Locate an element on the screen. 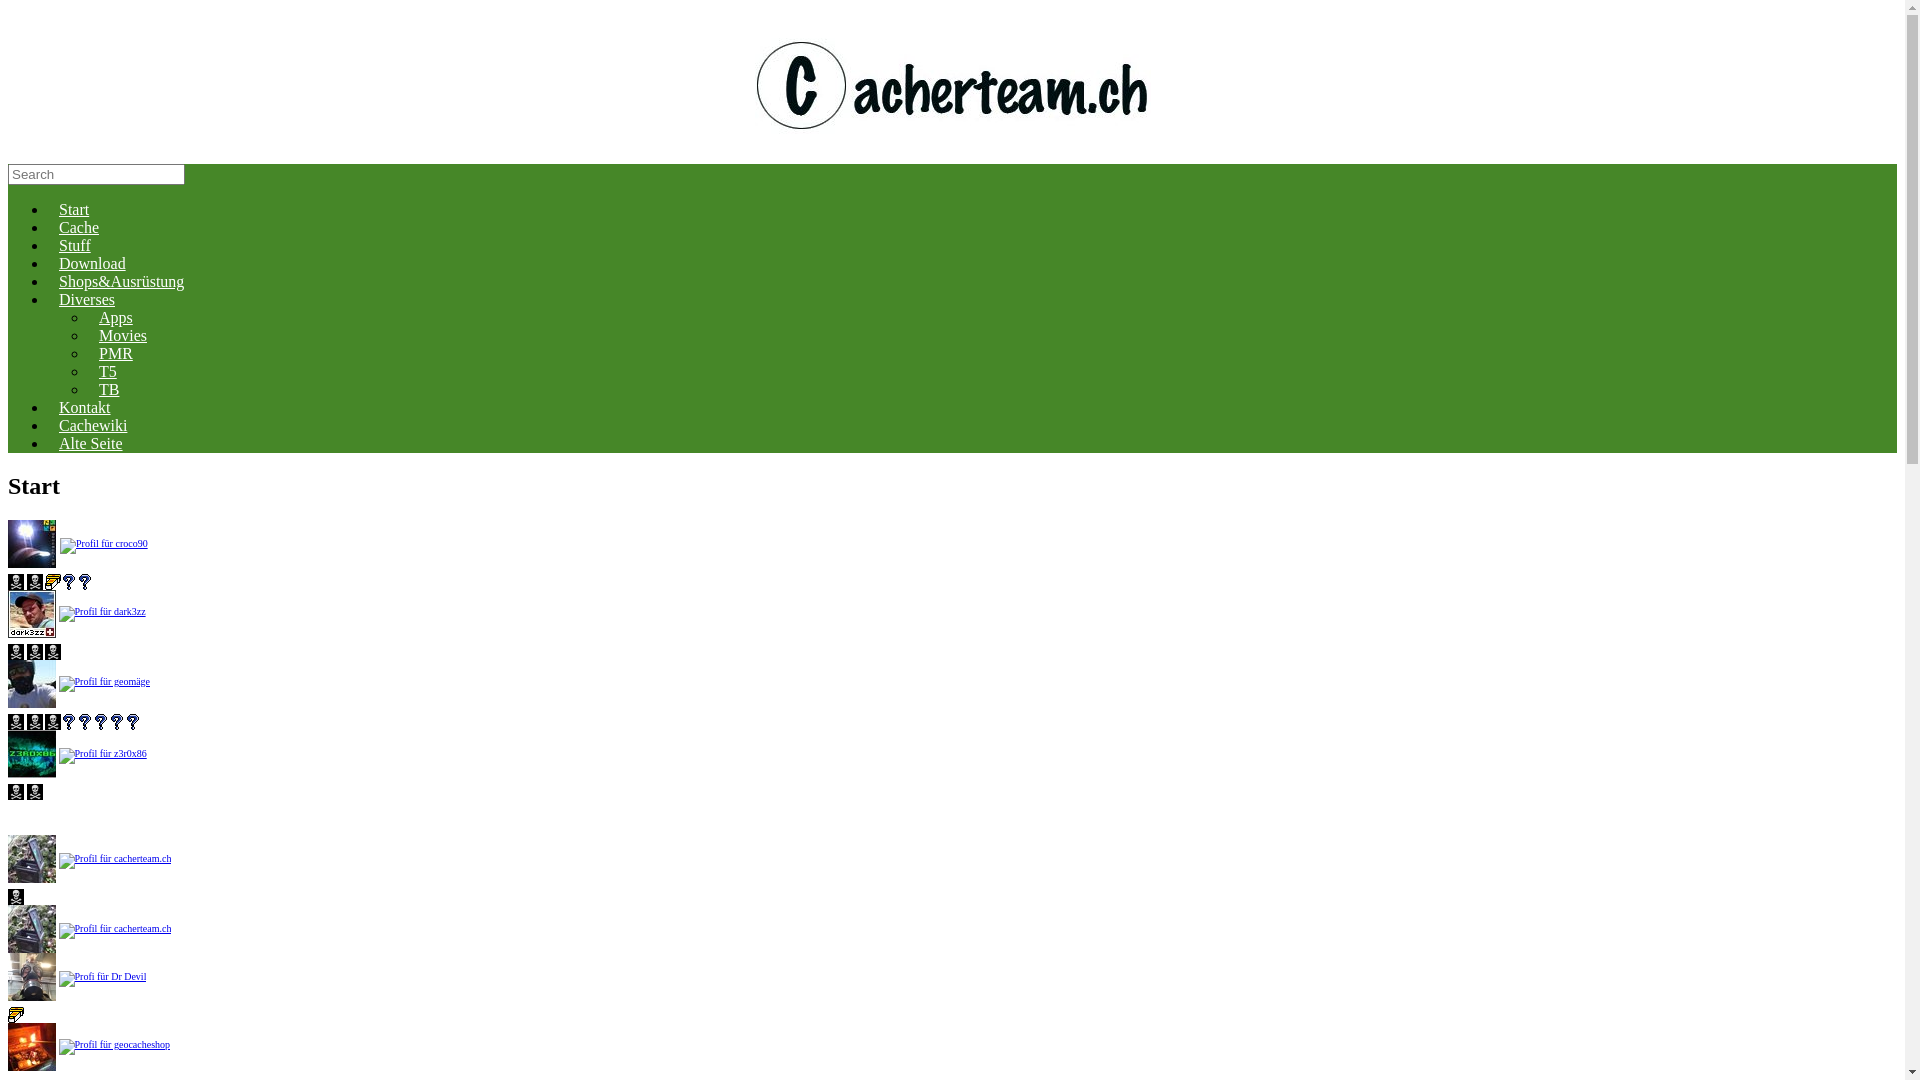  GC240G7 - The Casematte - 30m Abseiler is located at coordinates (53, 652).